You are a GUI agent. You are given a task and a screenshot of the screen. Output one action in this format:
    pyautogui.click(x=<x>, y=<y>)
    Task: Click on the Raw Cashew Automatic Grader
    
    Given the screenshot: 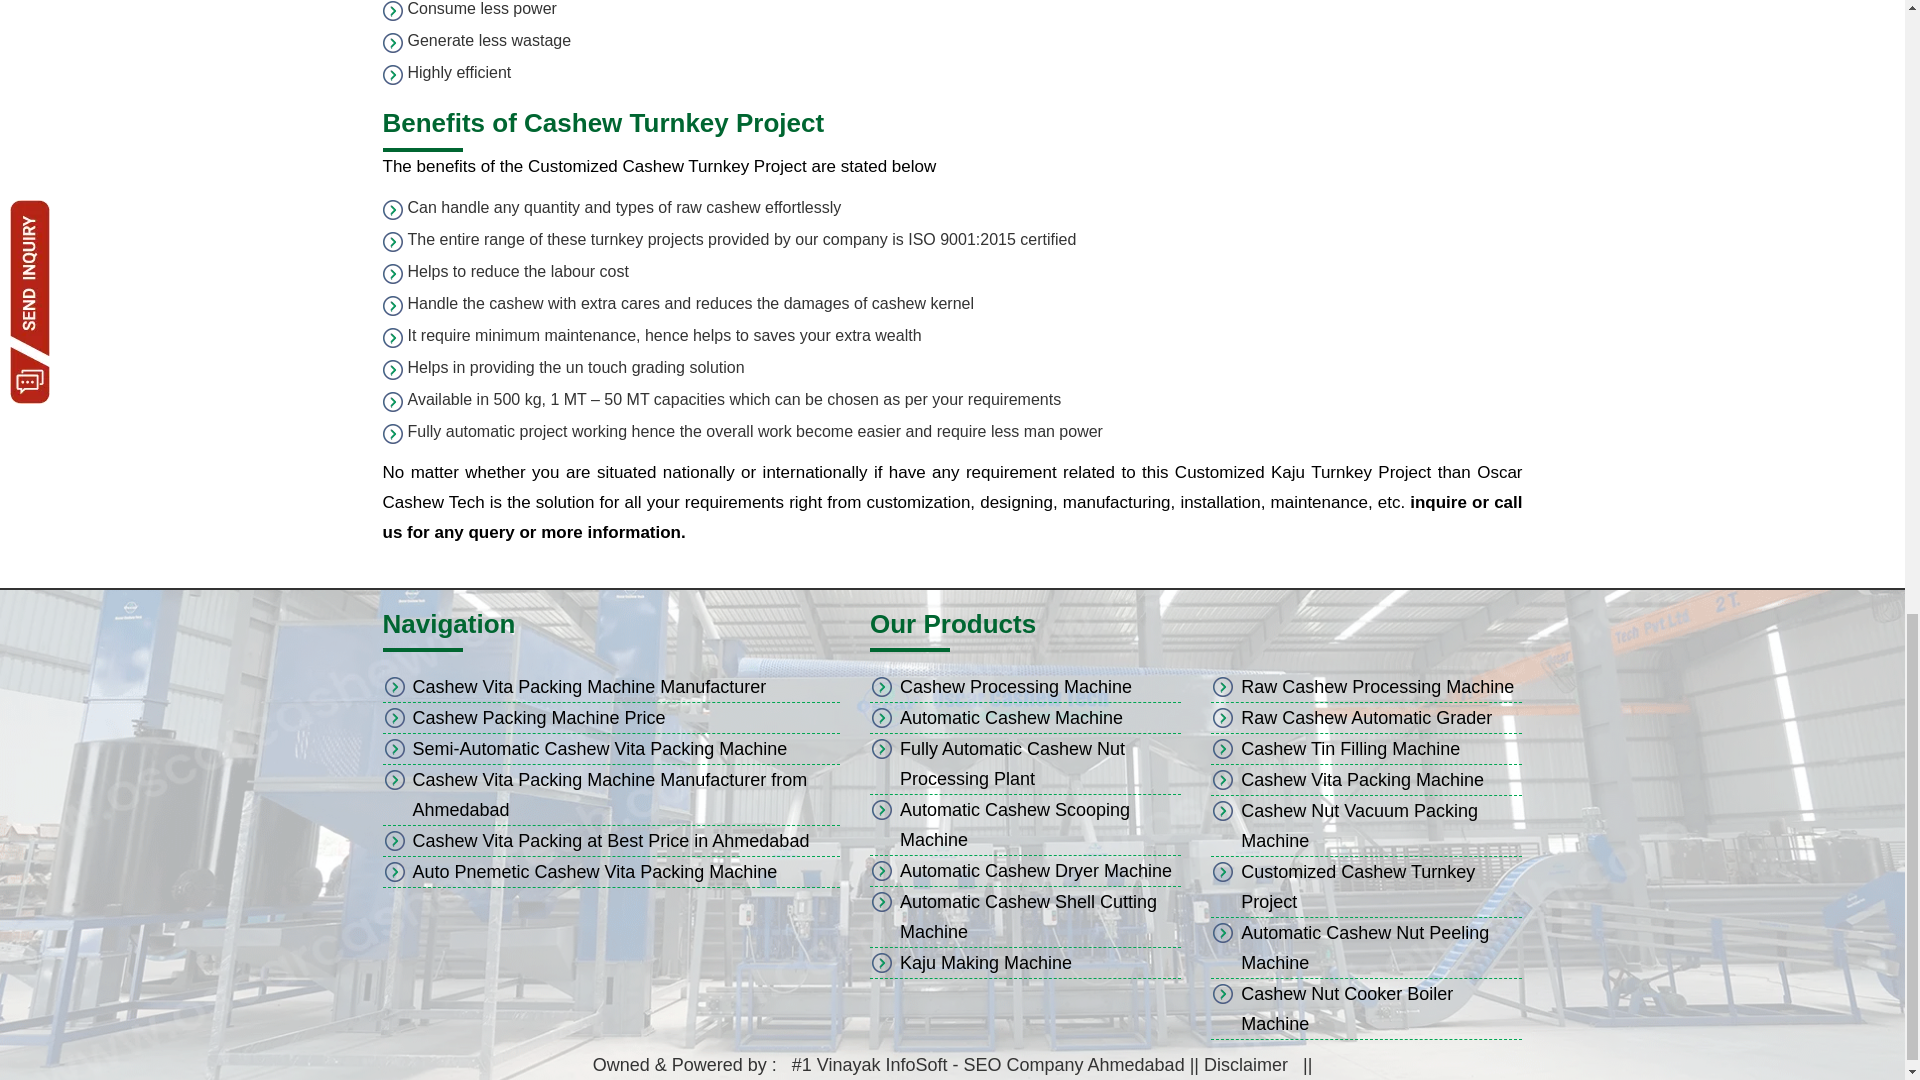 What is the action you would take?
    pyautogui.click(x=1366, y=718)
    